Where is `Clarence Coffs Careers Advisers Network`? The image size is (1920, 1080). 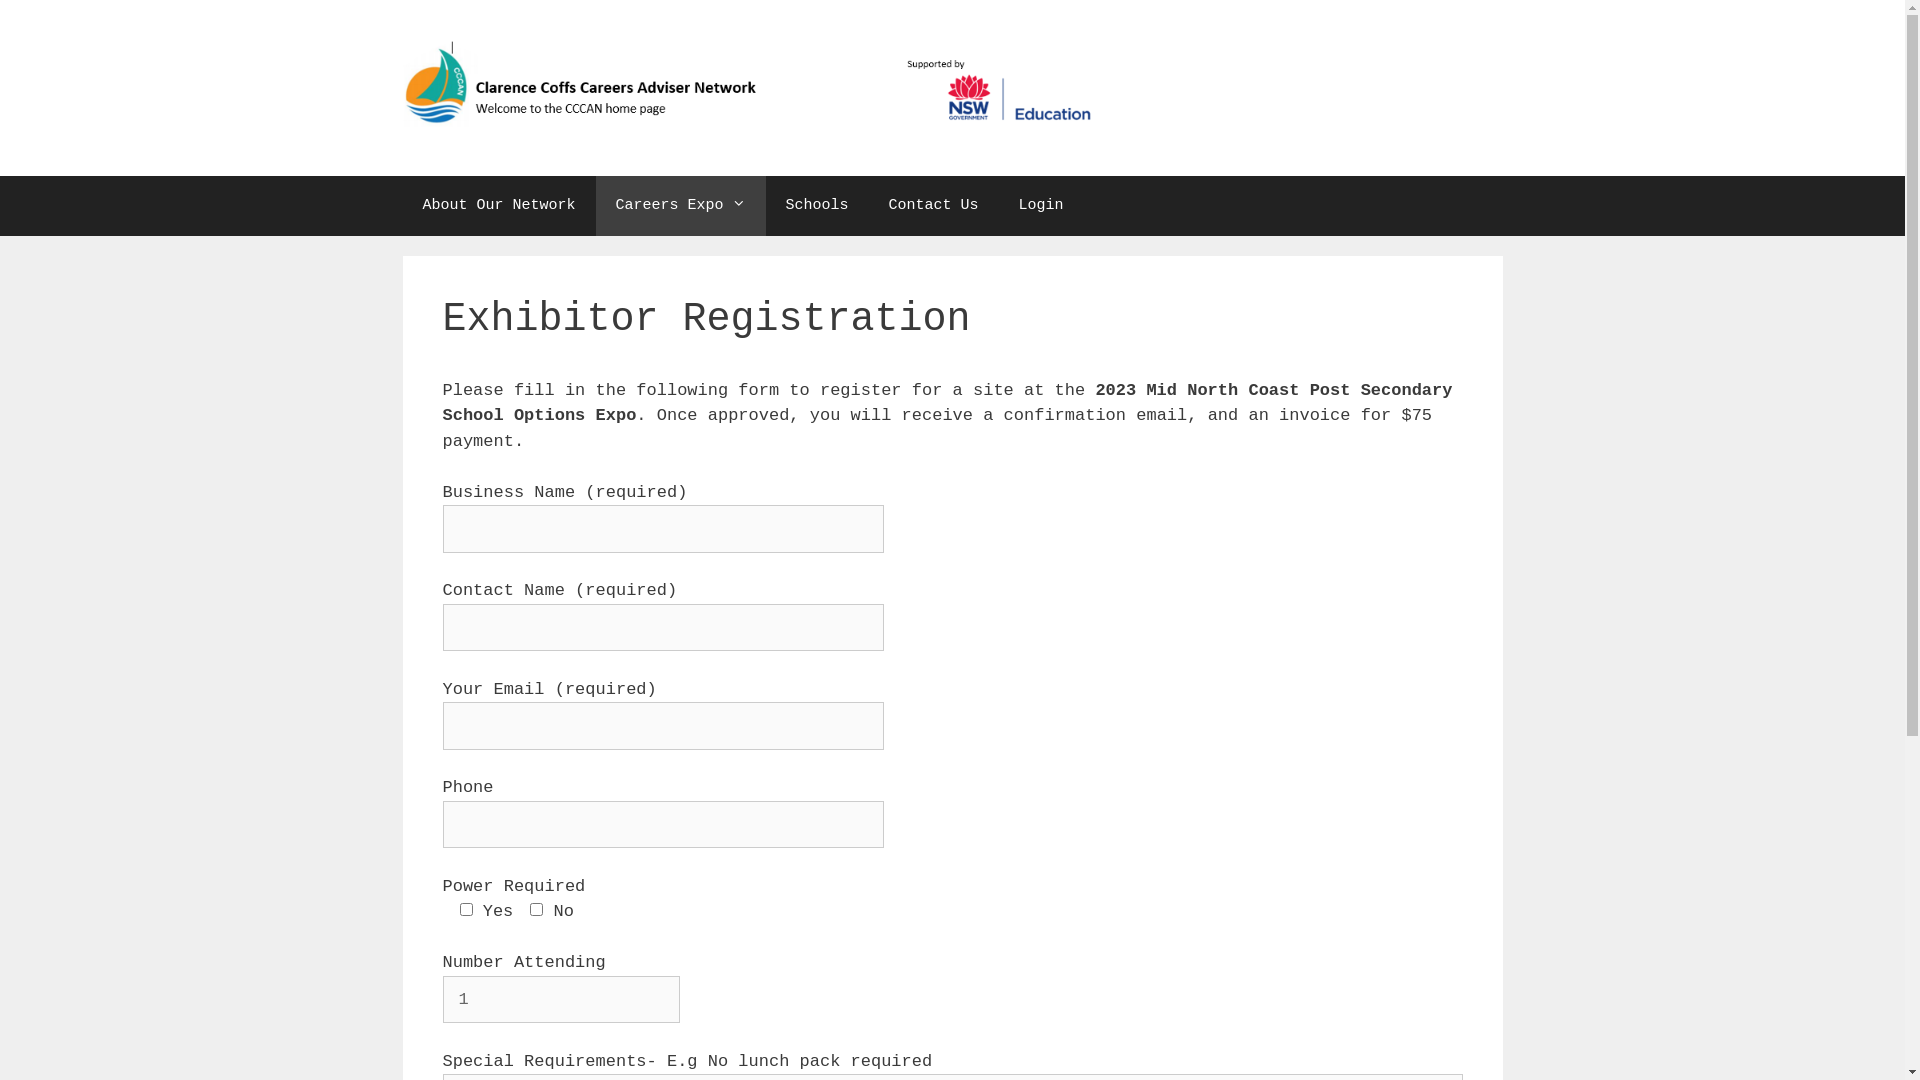
Clarence Coffs Careers Advisers Network is located at coordinates (747, 88).